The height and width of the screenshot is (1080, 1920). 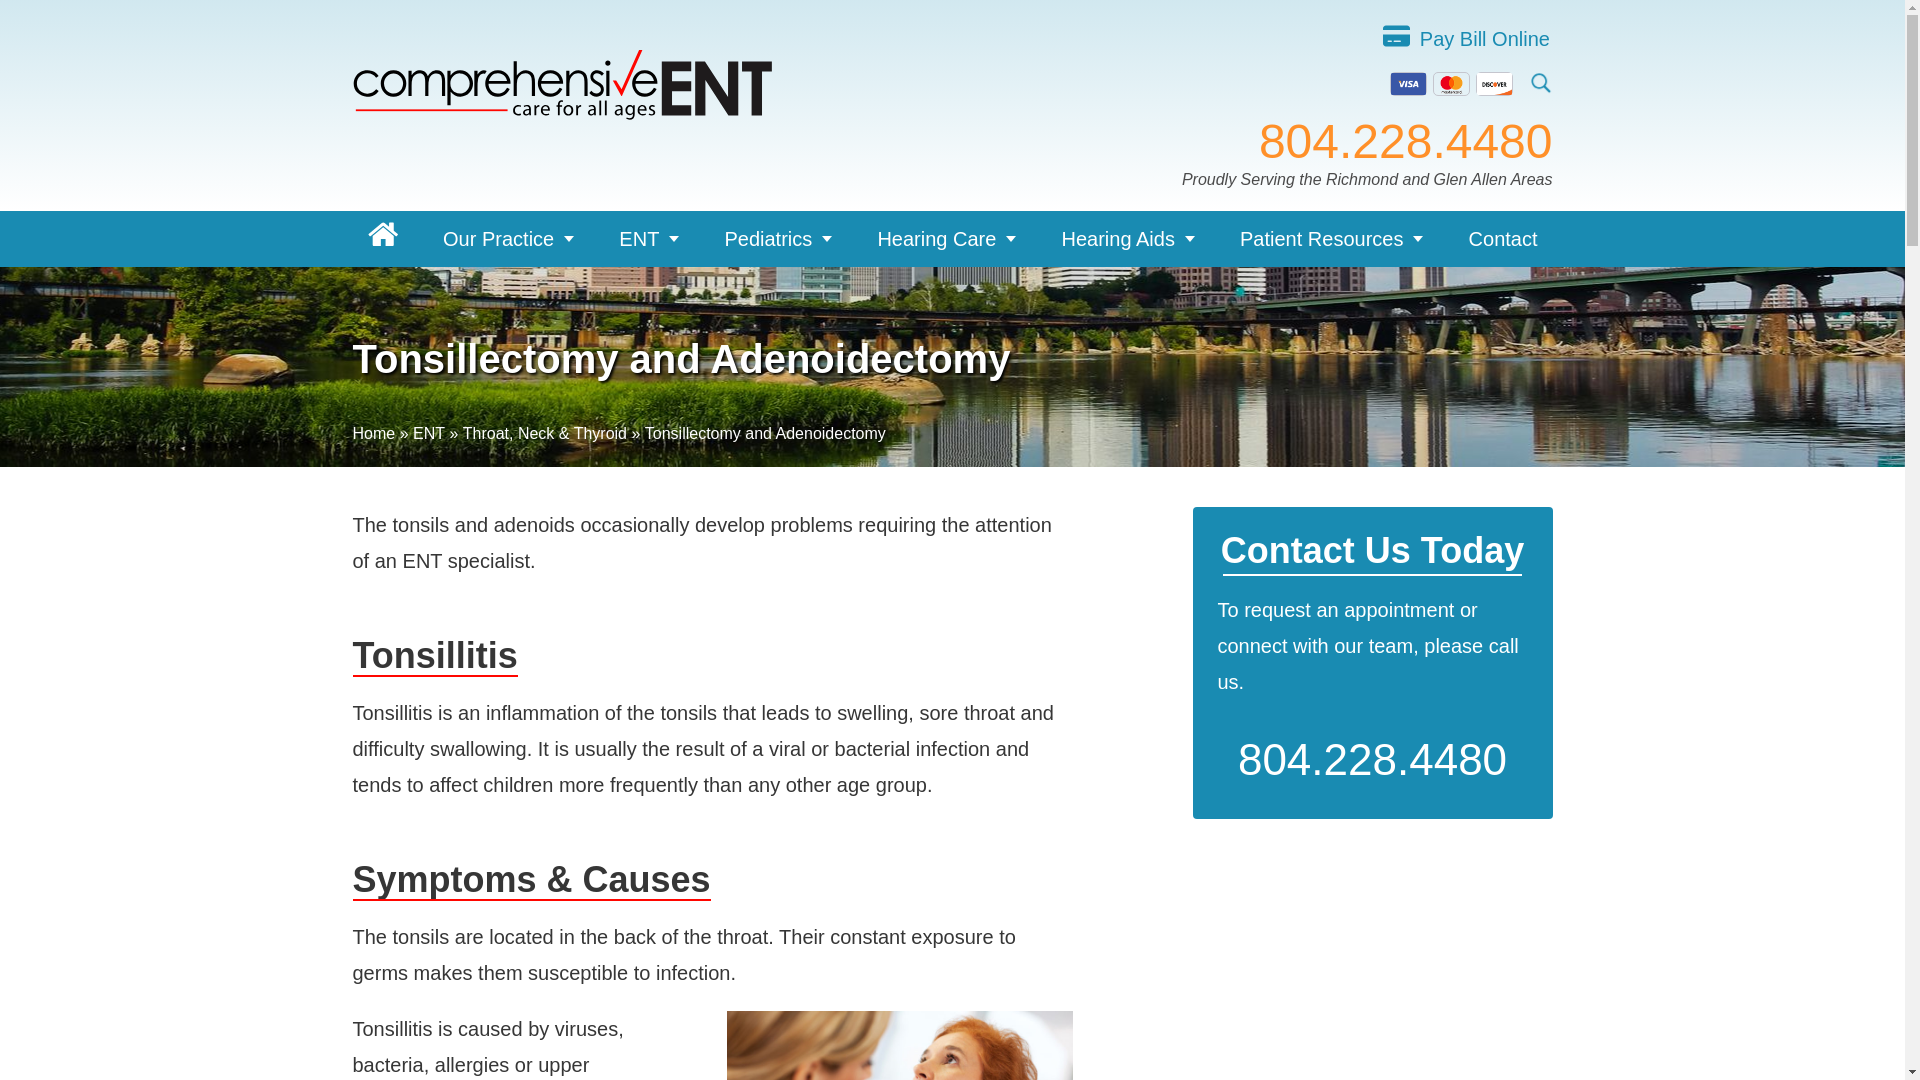 I want to click on tonsils-adenoids, so click(x=900, y=1045).